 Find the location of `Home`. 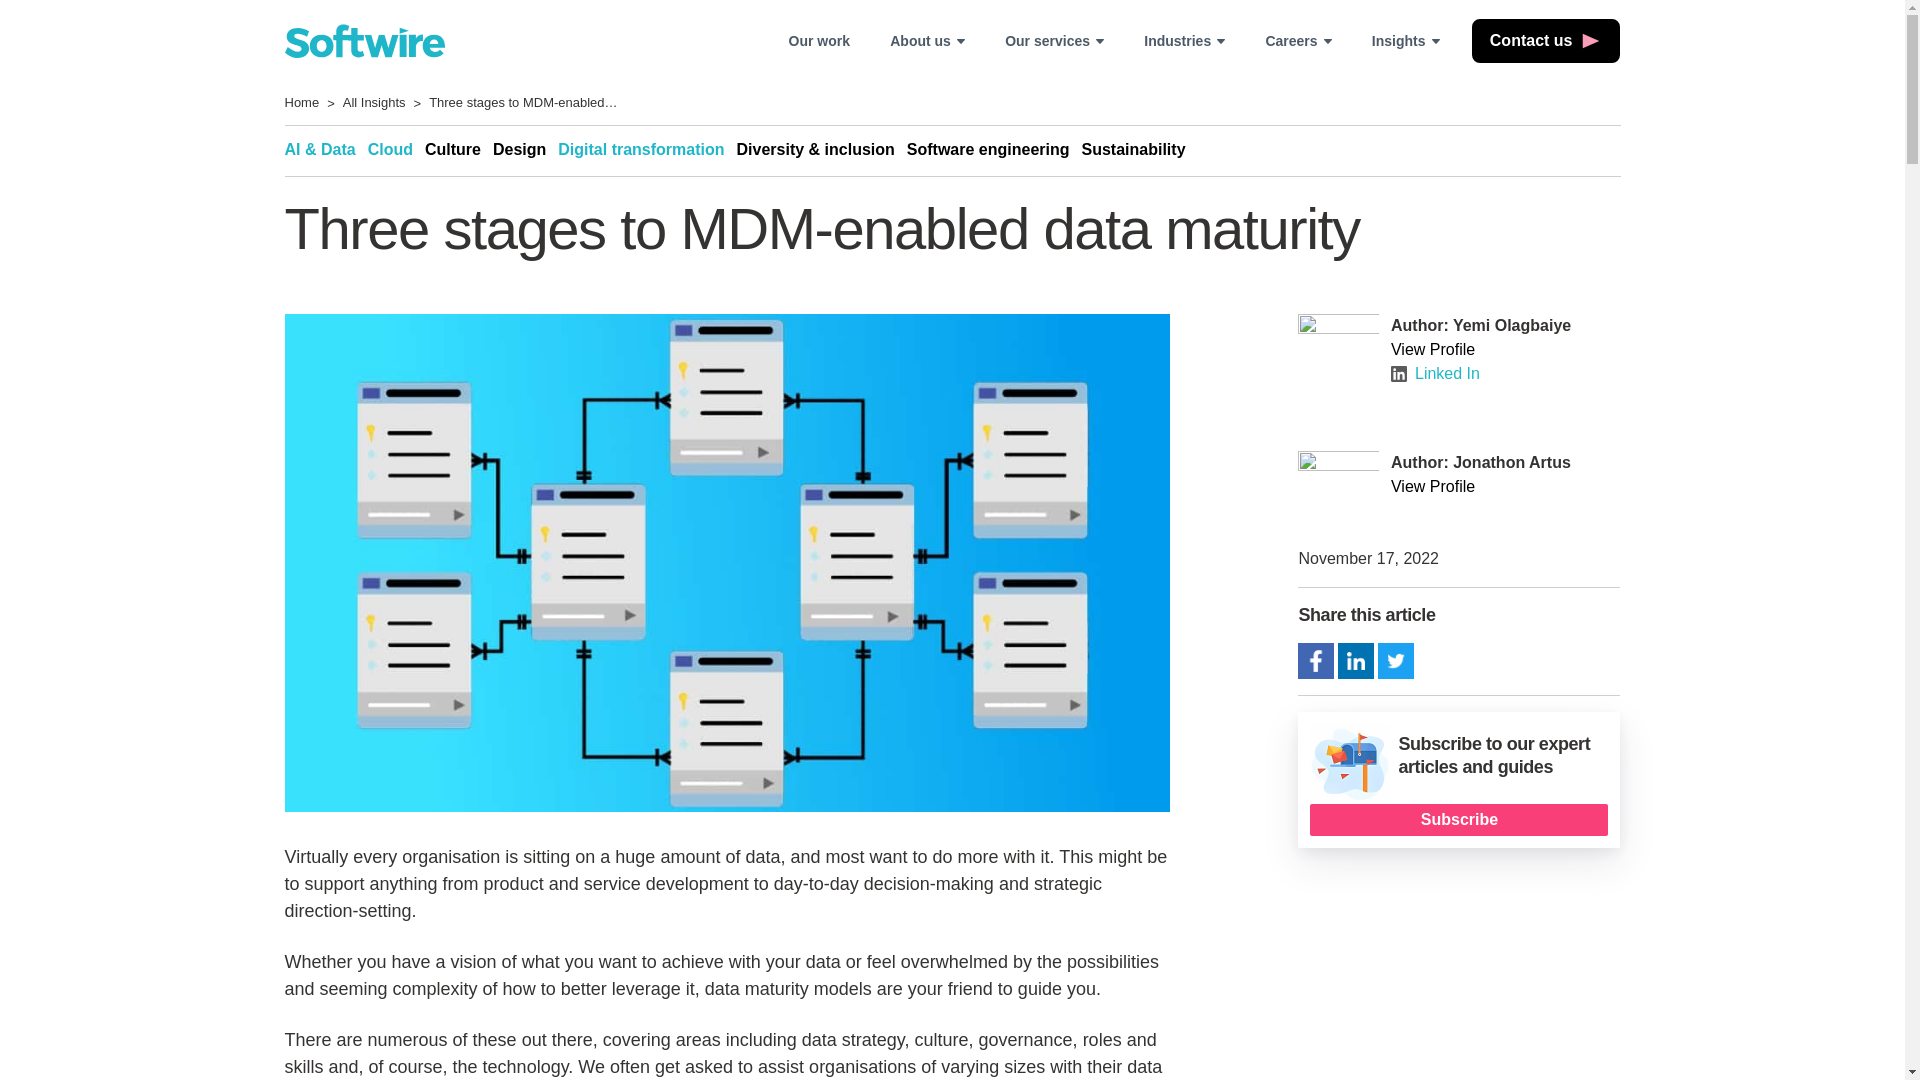

Home is located at coordinates (301, 104).